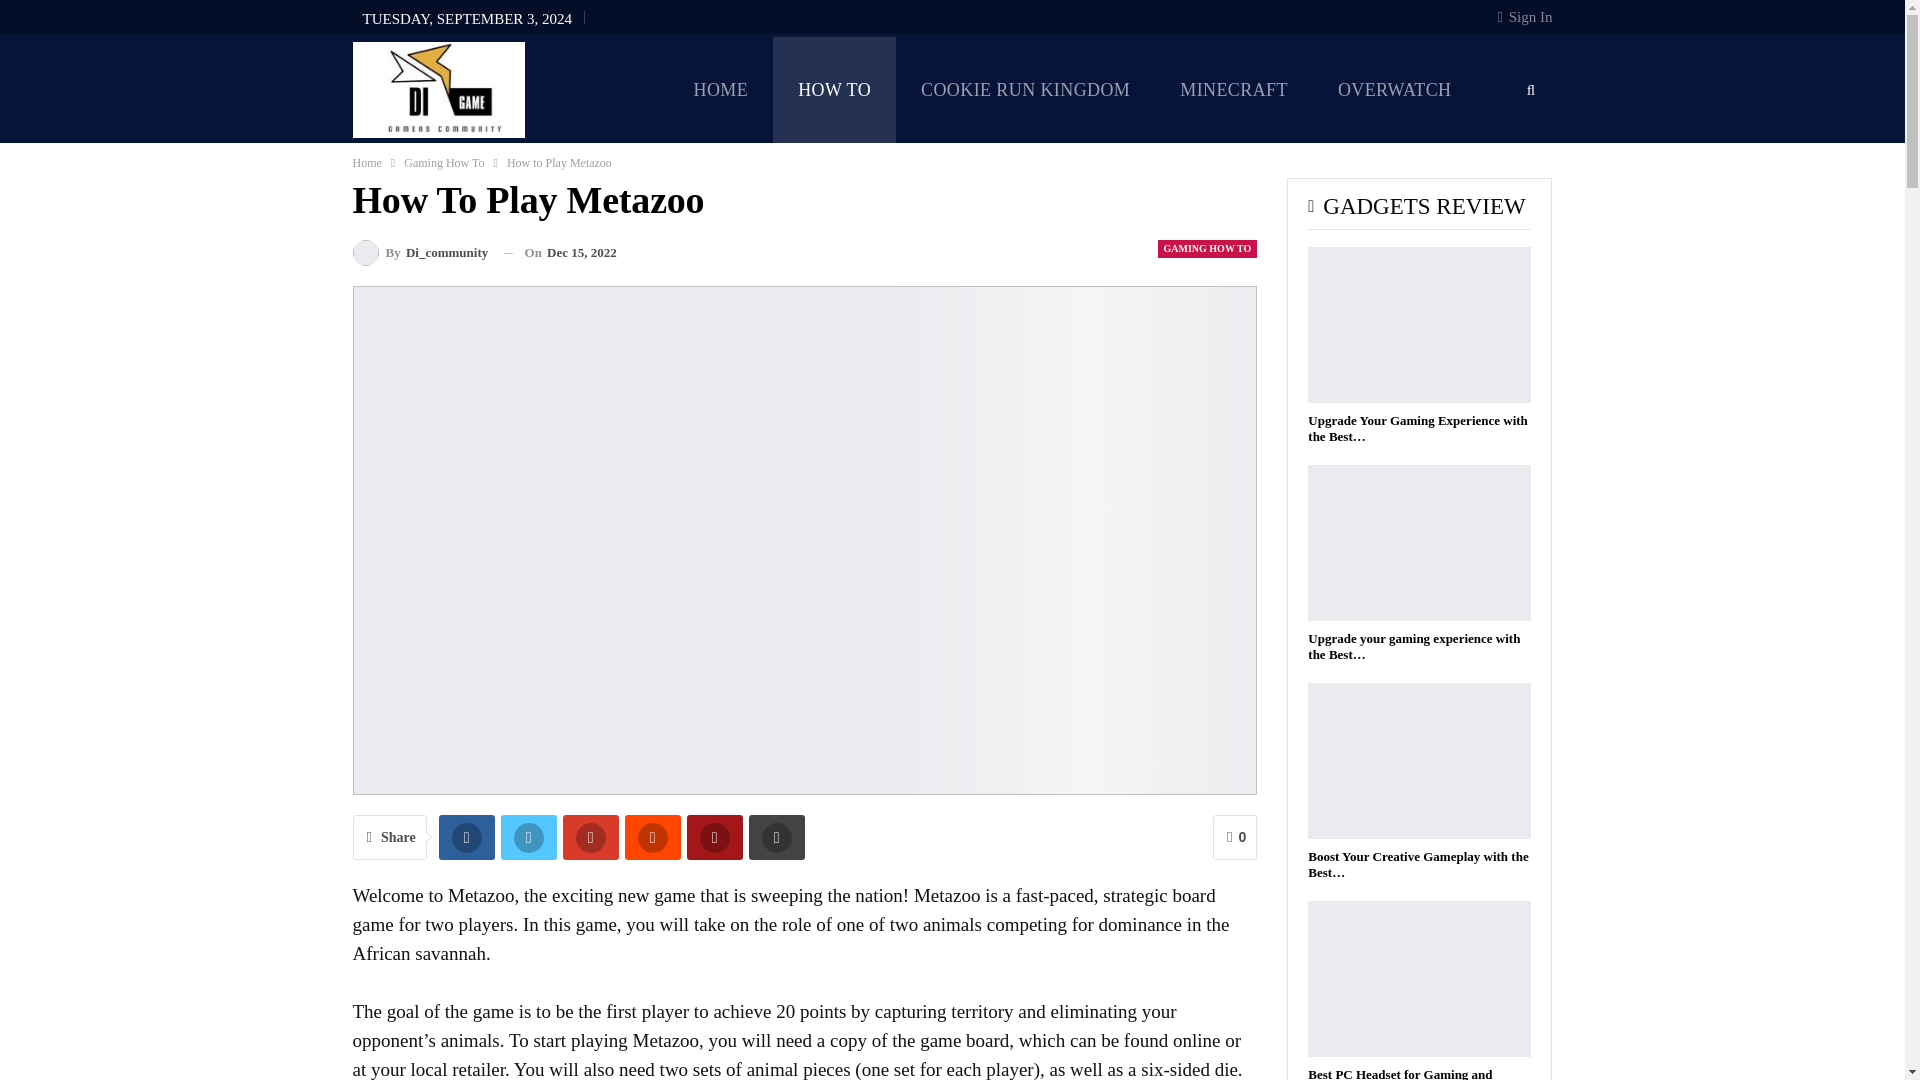  I want to click on Gaming How To, so click(443, 162).